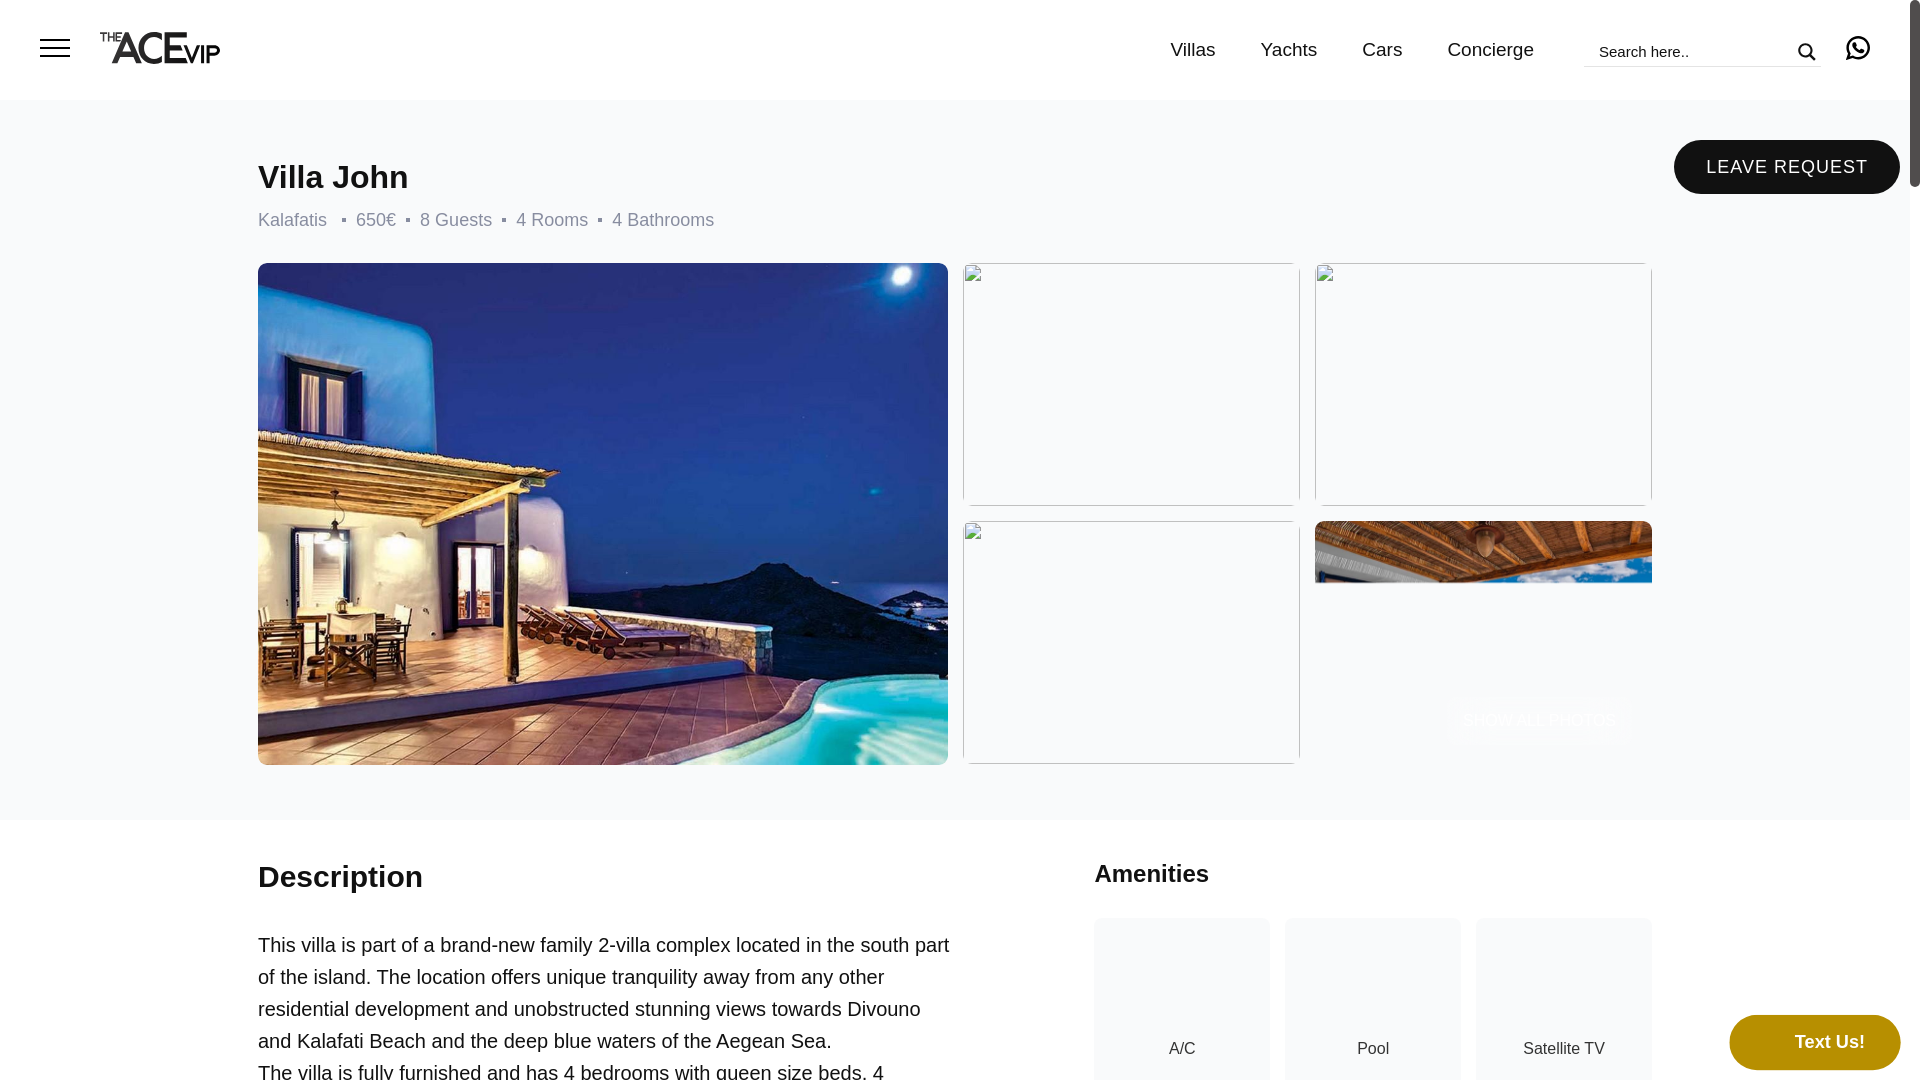 The width and height of the screenshot is (1920, 1080). What do you see at coordinates (1490, 49) in the screenshot?
I see `Concierge` at bounding box center [1490, 49].